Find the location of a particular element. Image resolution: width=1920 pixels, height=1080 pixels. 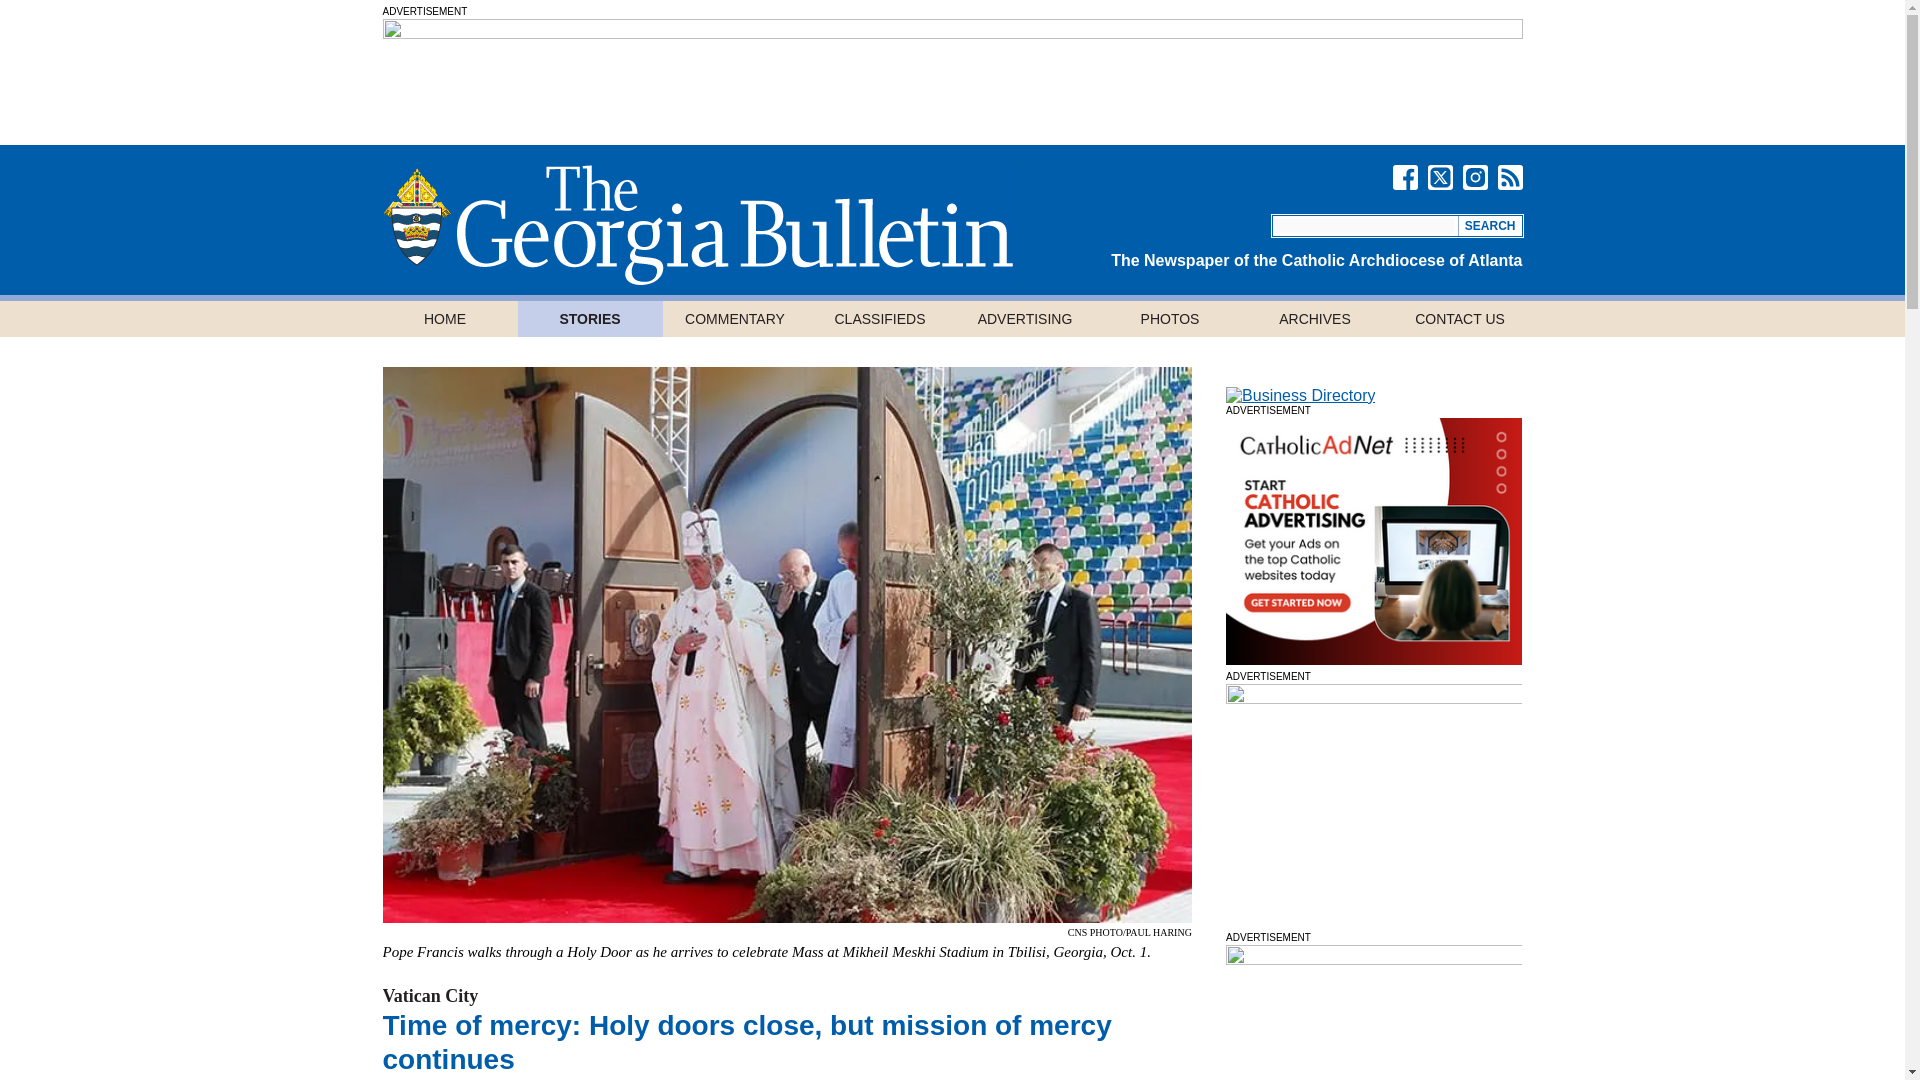

Follow us on Instagram is located at coordinates (1474, 178).